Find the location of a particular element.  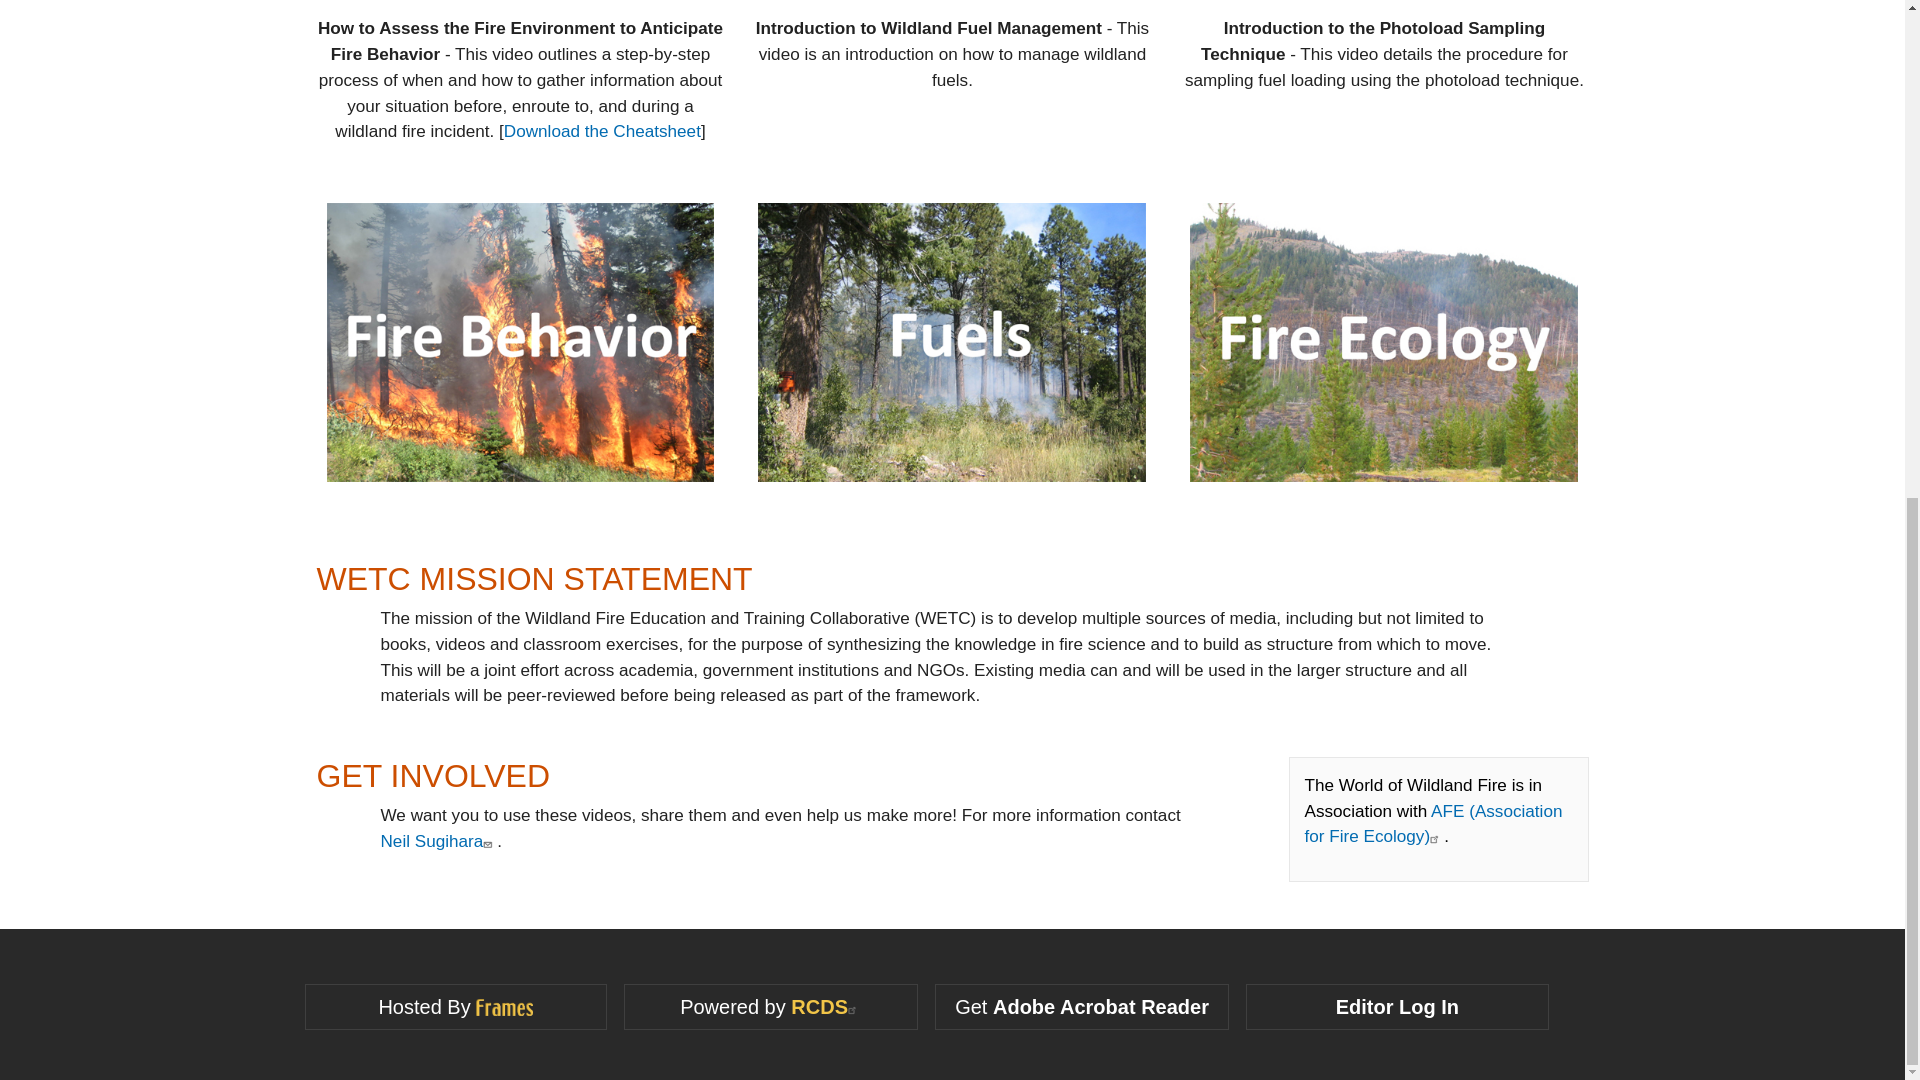

Go to the Association for Fire Ecology website is located at coordinates (1432, 824).